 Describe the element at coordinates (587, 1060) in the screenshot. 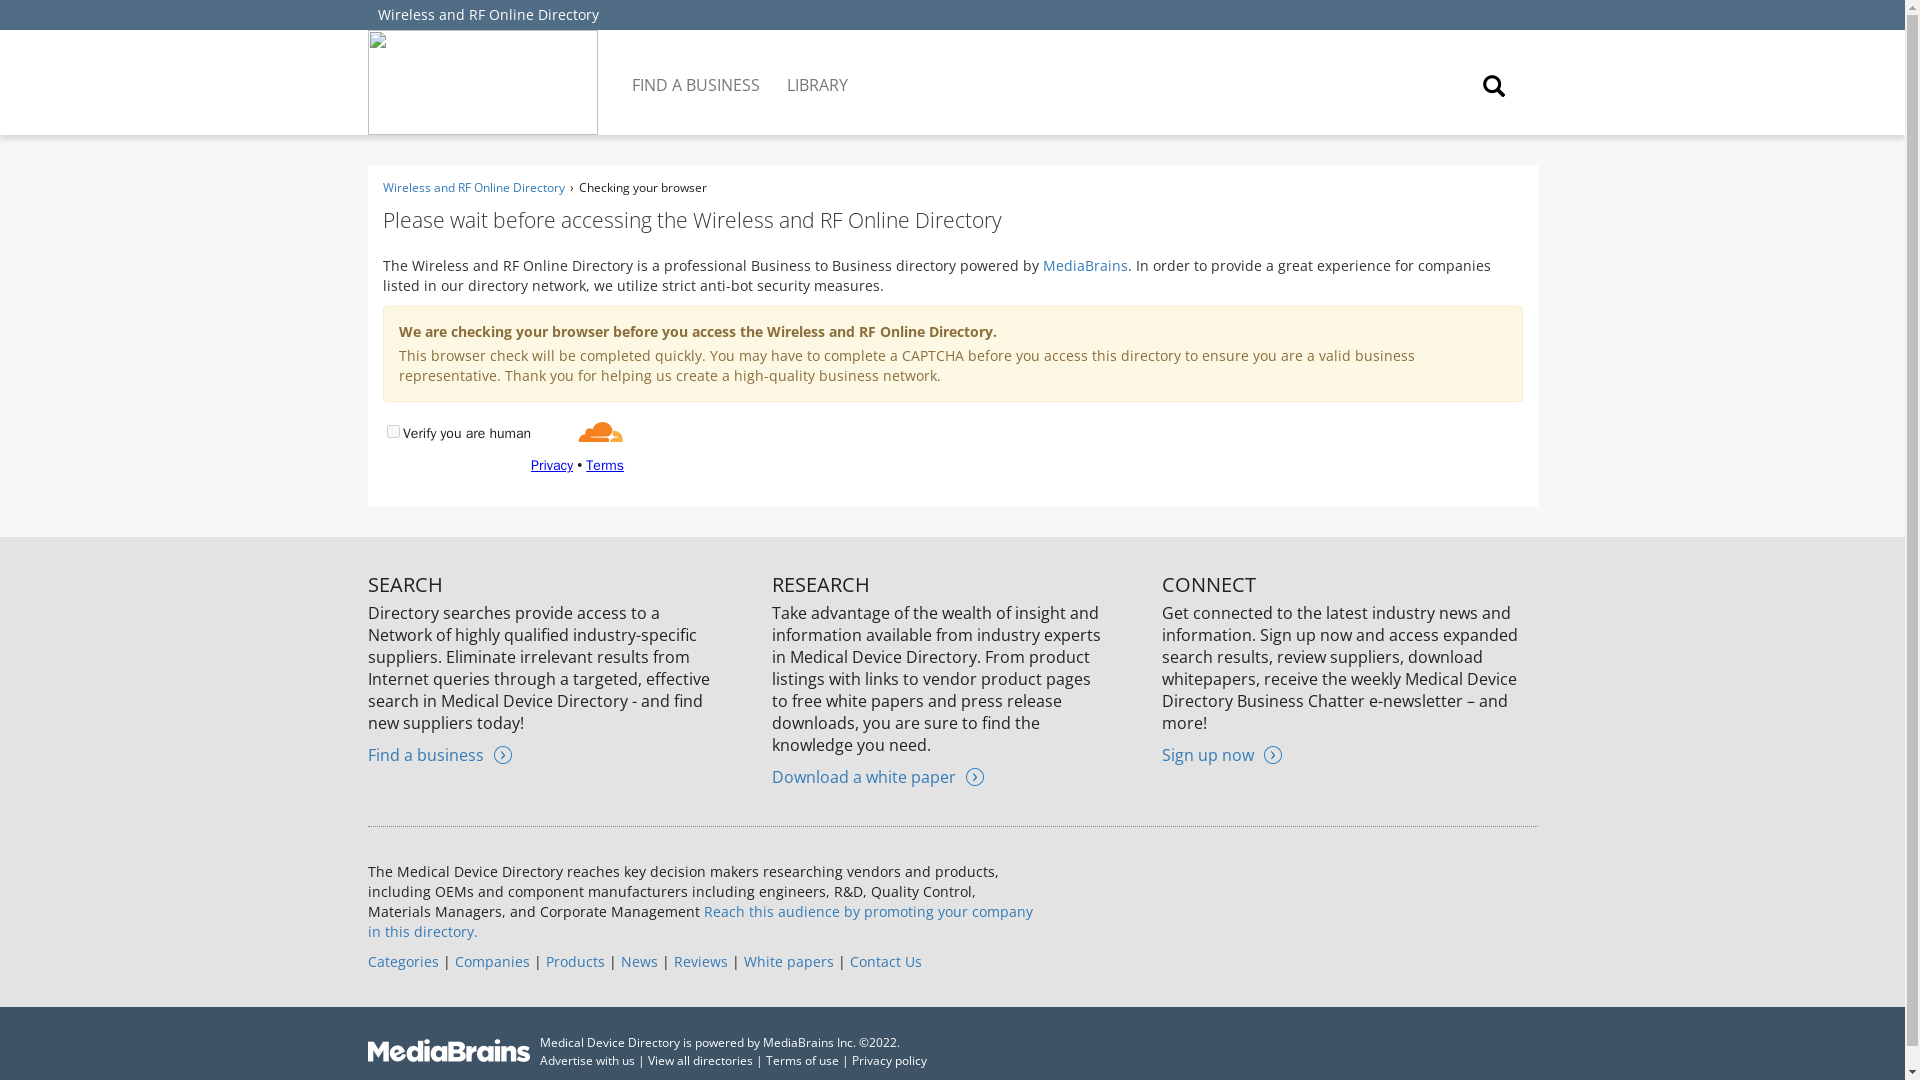

I see `Advertise with us` at that location.